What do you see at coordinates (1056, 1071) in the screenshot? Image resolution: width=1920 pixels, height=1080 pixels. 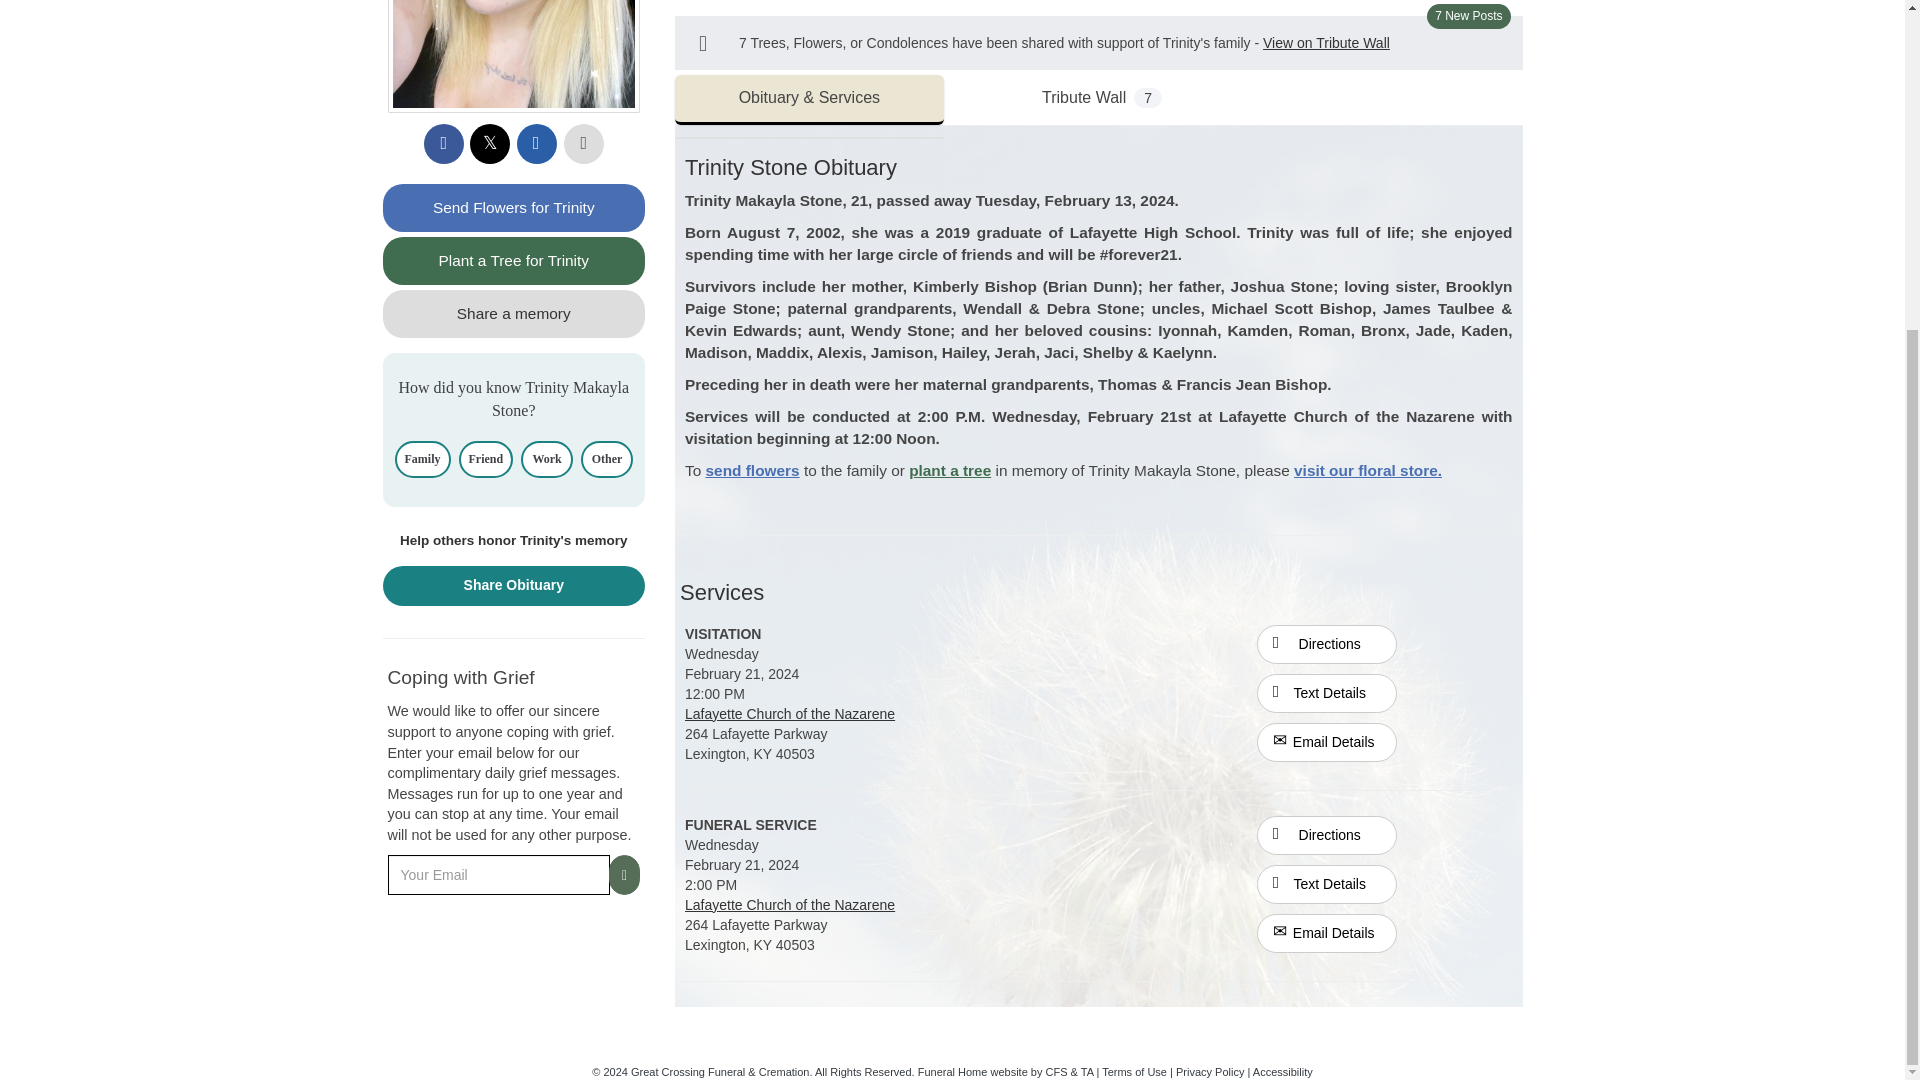 I see `CFS` at bounding box center [1056, 1071].